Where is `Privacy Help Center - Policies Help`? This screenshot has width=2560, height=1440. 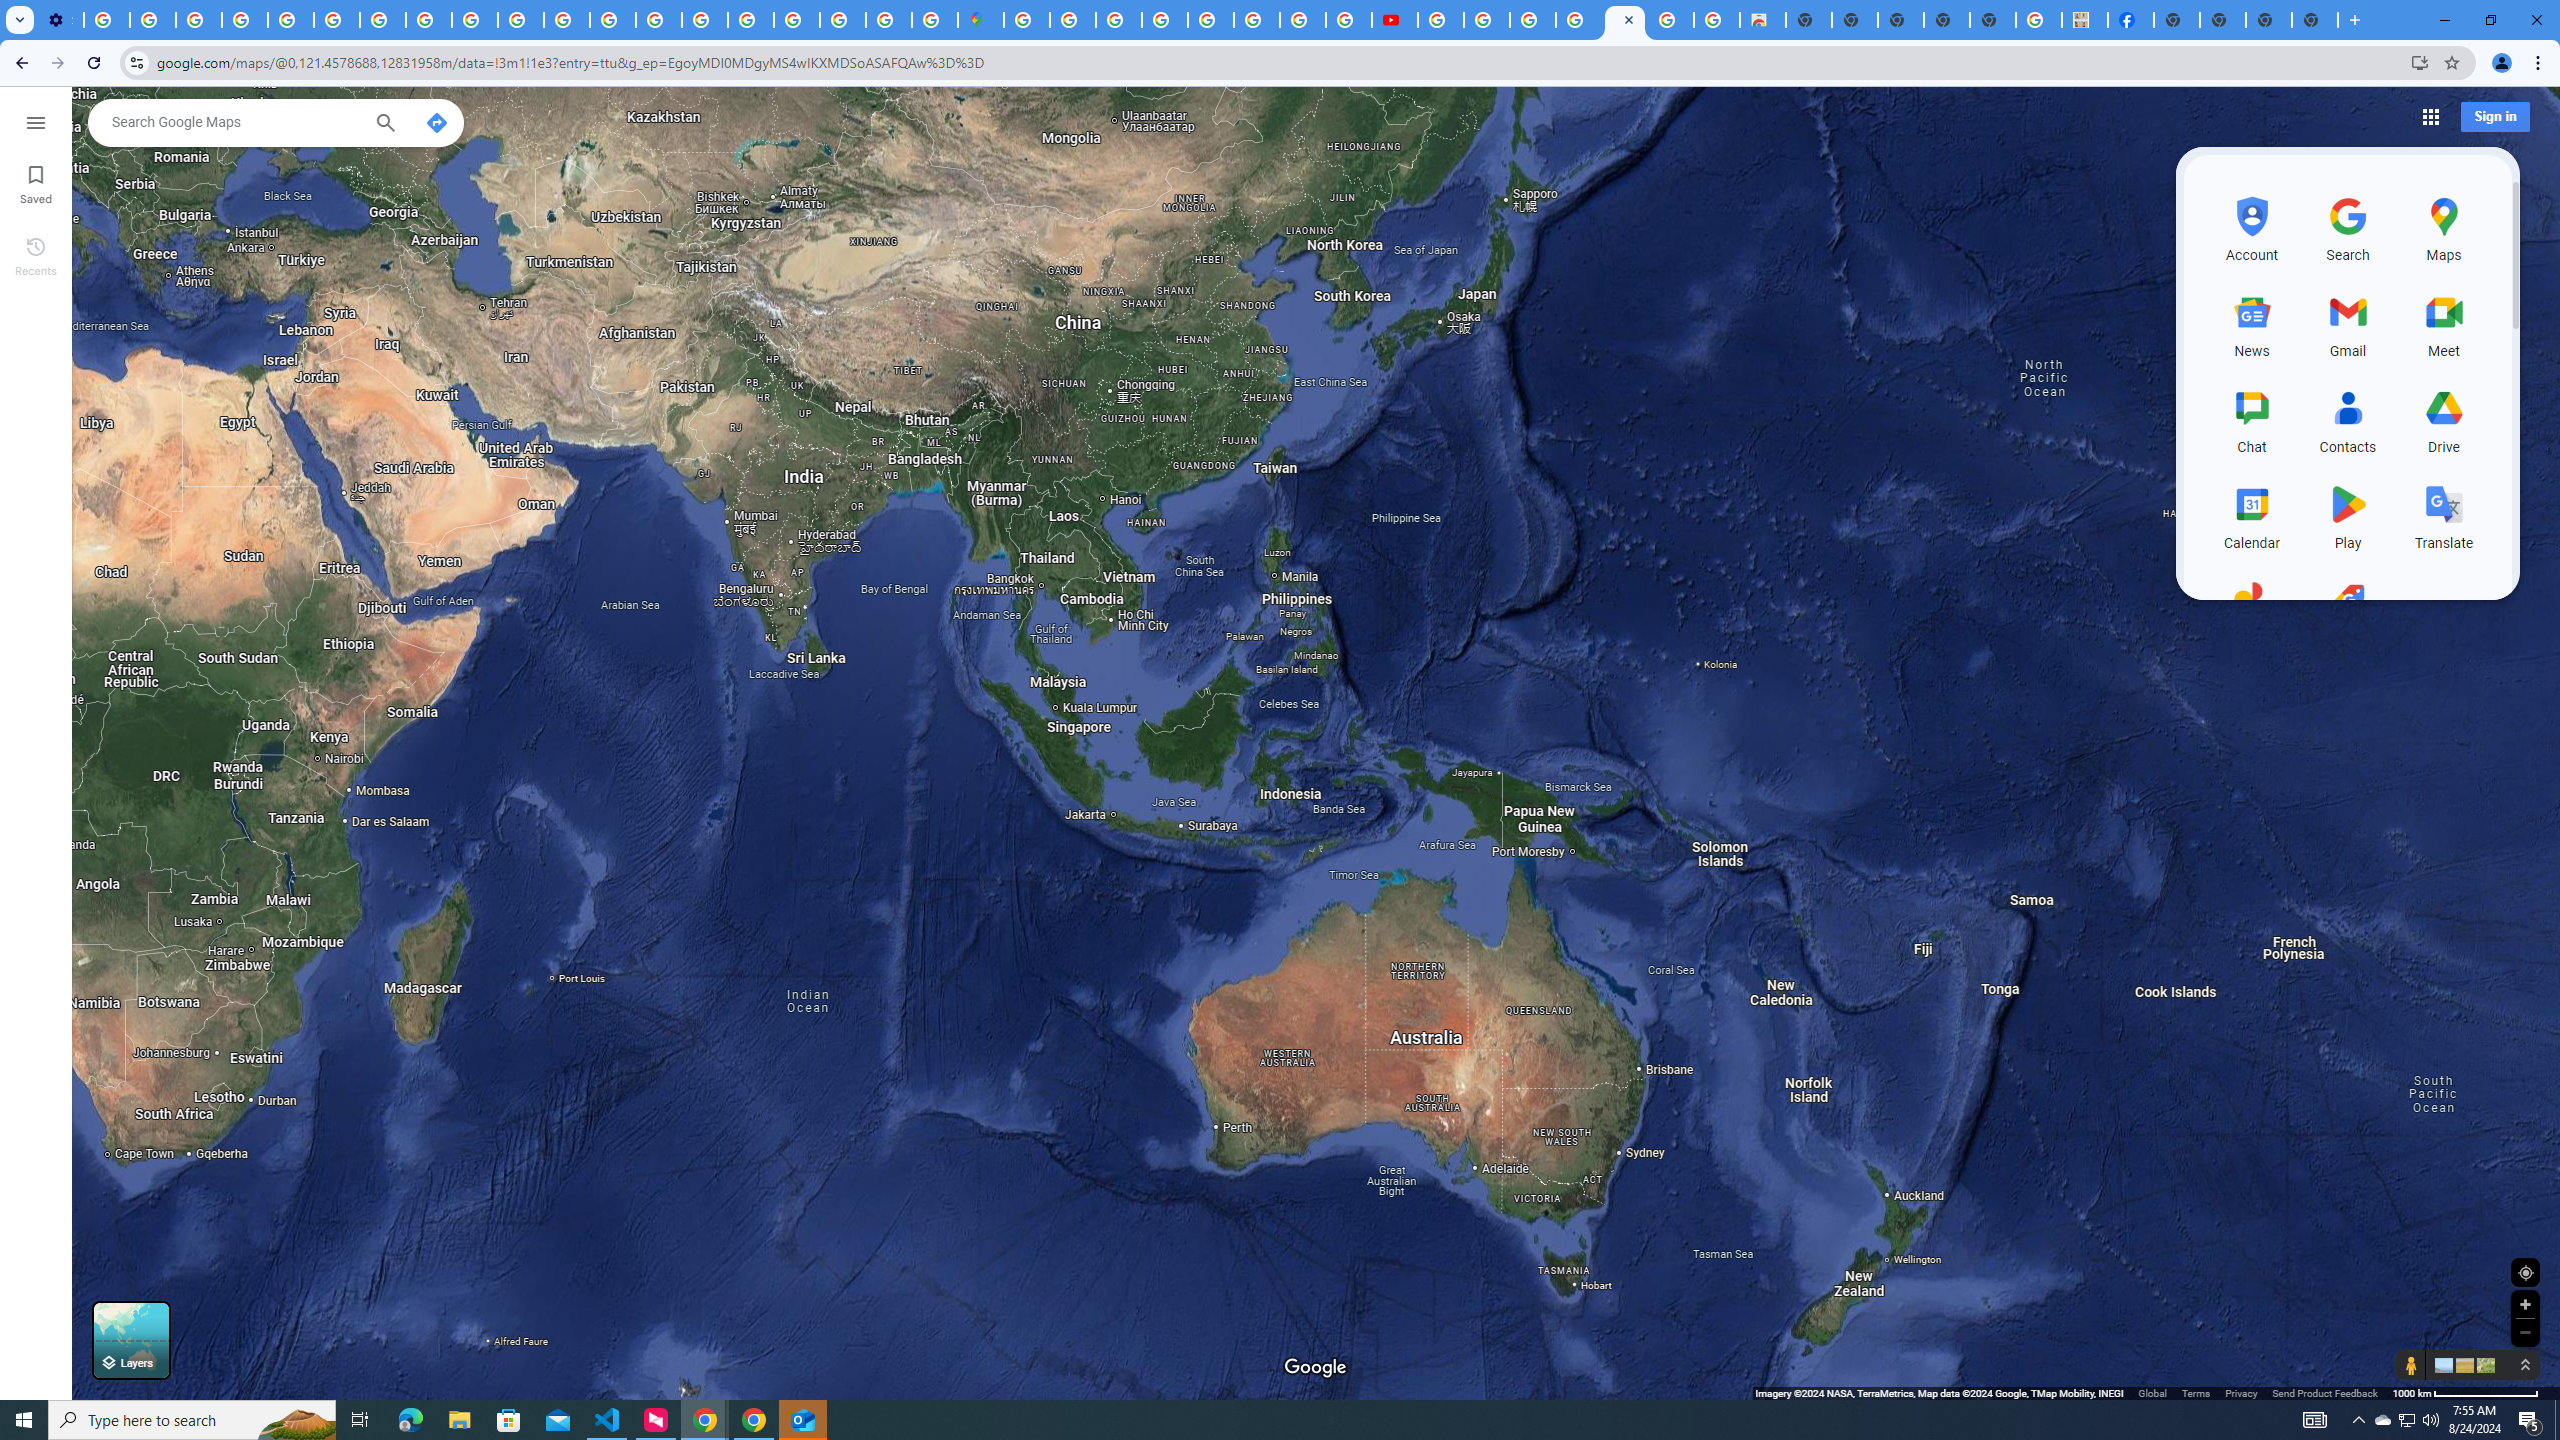 Privacy Help Center - Policies Help is located at coordinates (1258, 20).